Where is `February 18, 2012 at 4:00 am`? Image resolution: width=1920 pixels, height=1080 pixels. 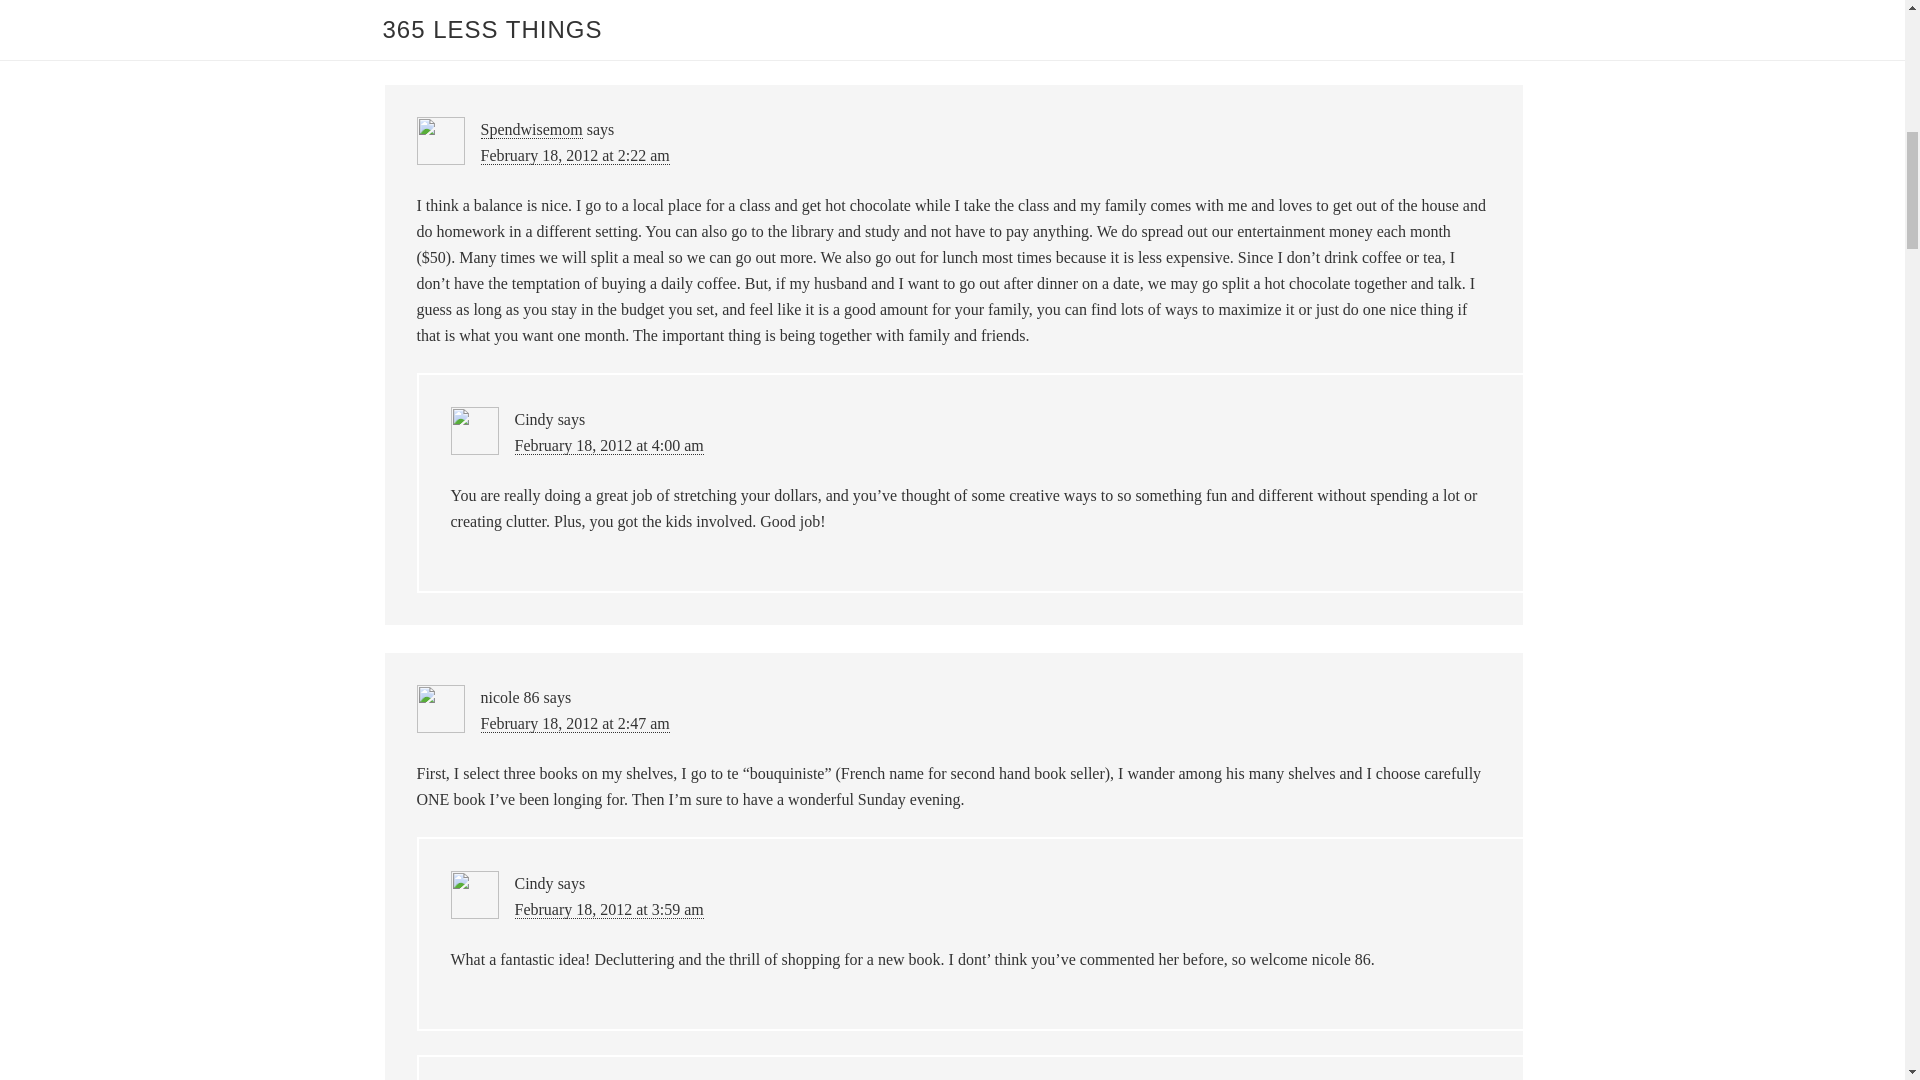
February 18, 2012 at 4:00 am is located at coordinates (608, 446).